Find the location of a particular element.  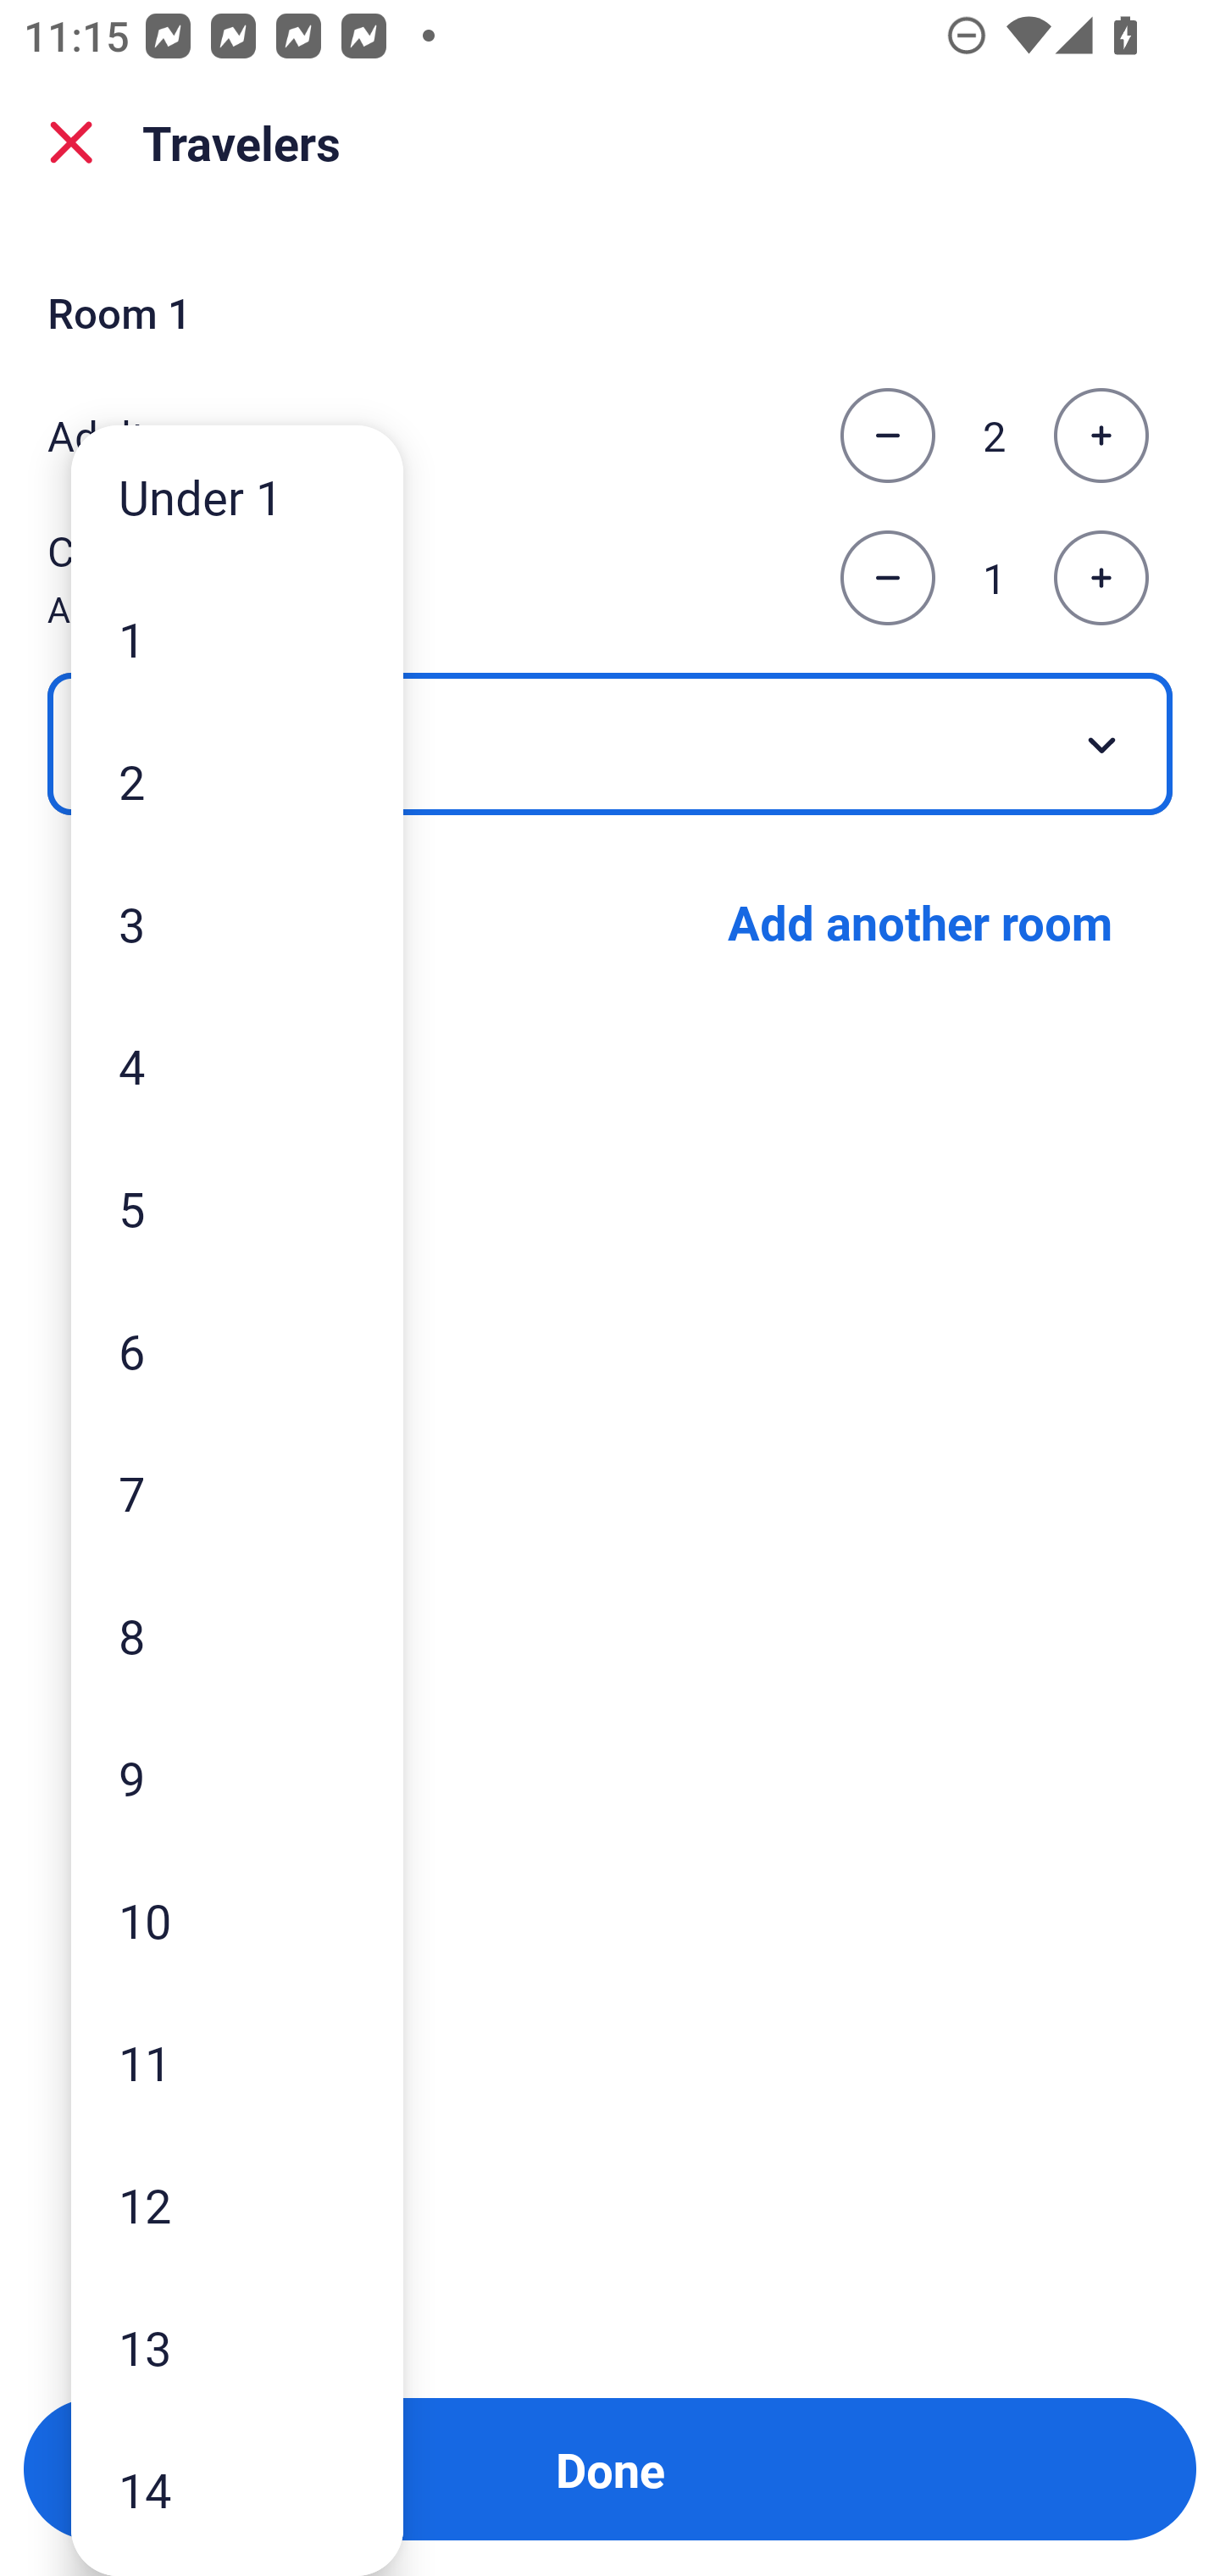

14 is located at coordinates (237, 2490).